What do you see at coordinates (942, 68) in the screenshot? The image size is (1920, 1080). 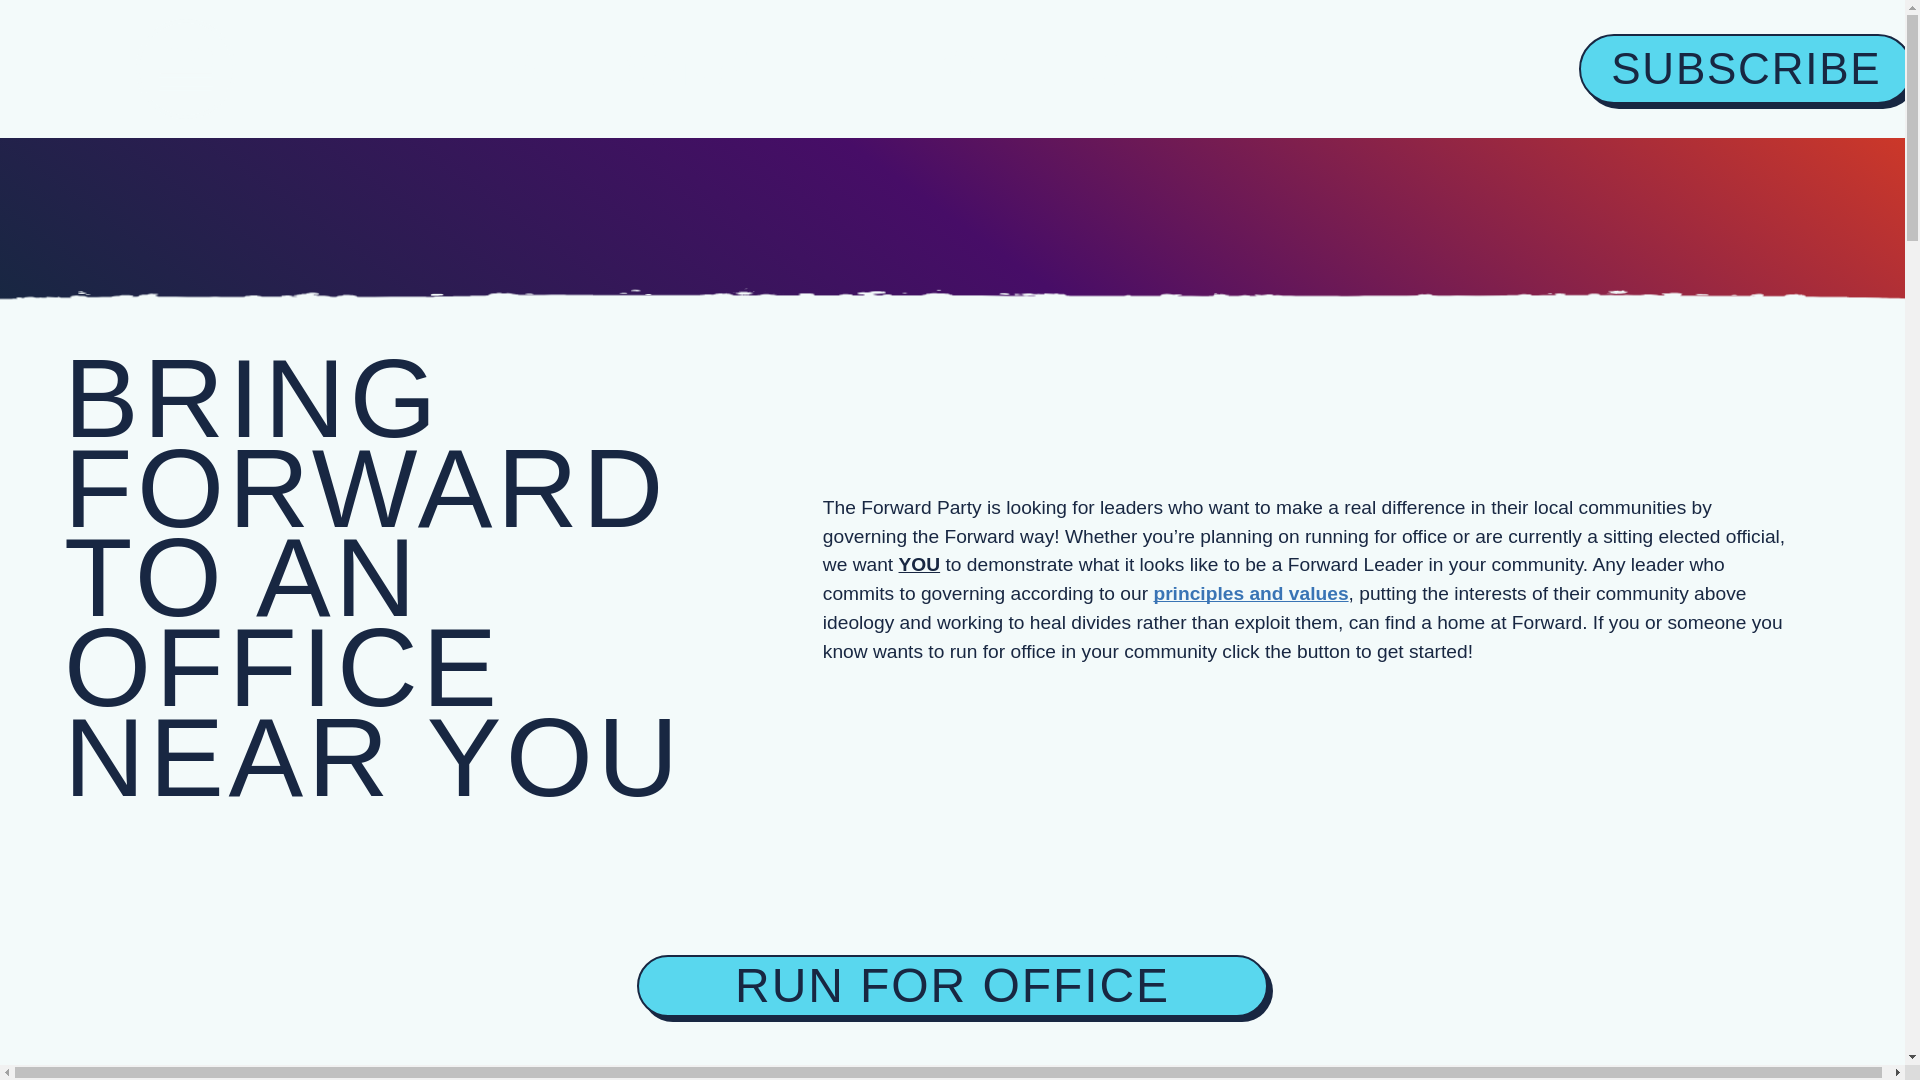 I see `SHOP` at bounding box center [942, 68].